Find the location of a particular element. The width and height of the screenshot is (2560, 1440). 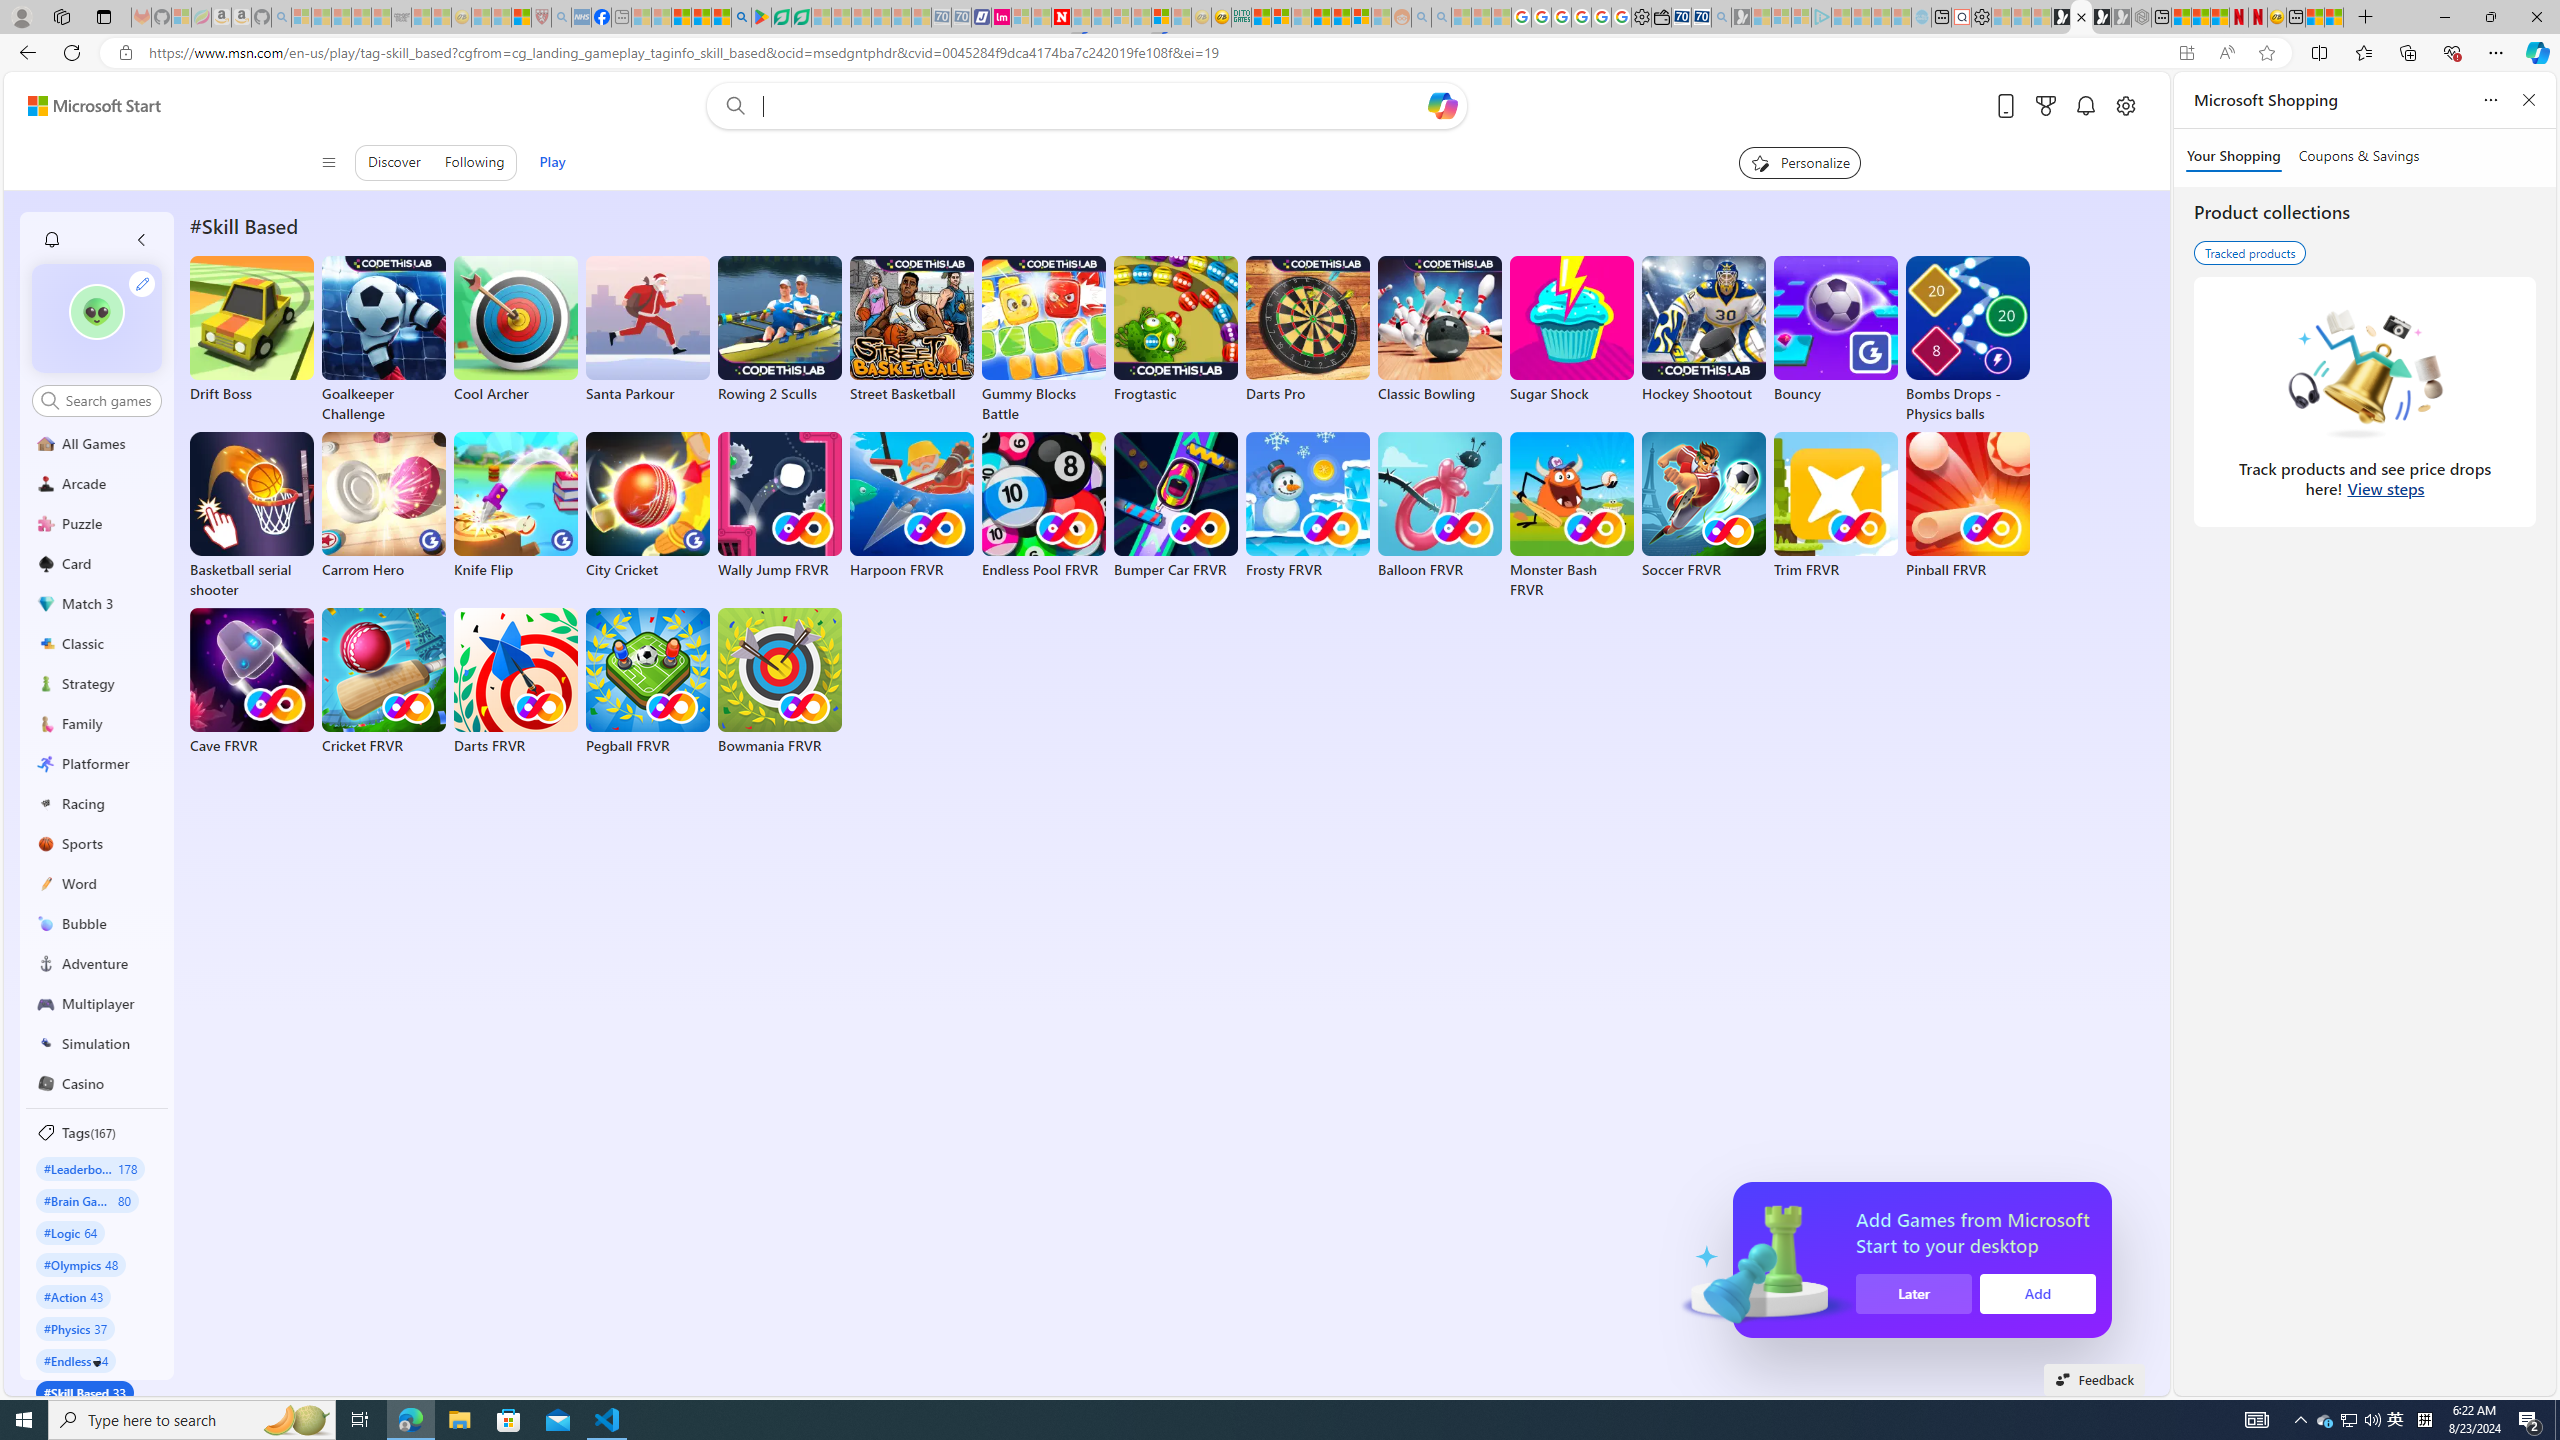

Latest Politics News & Archive | Newsweek.com is located at coordinates (1060, 17).